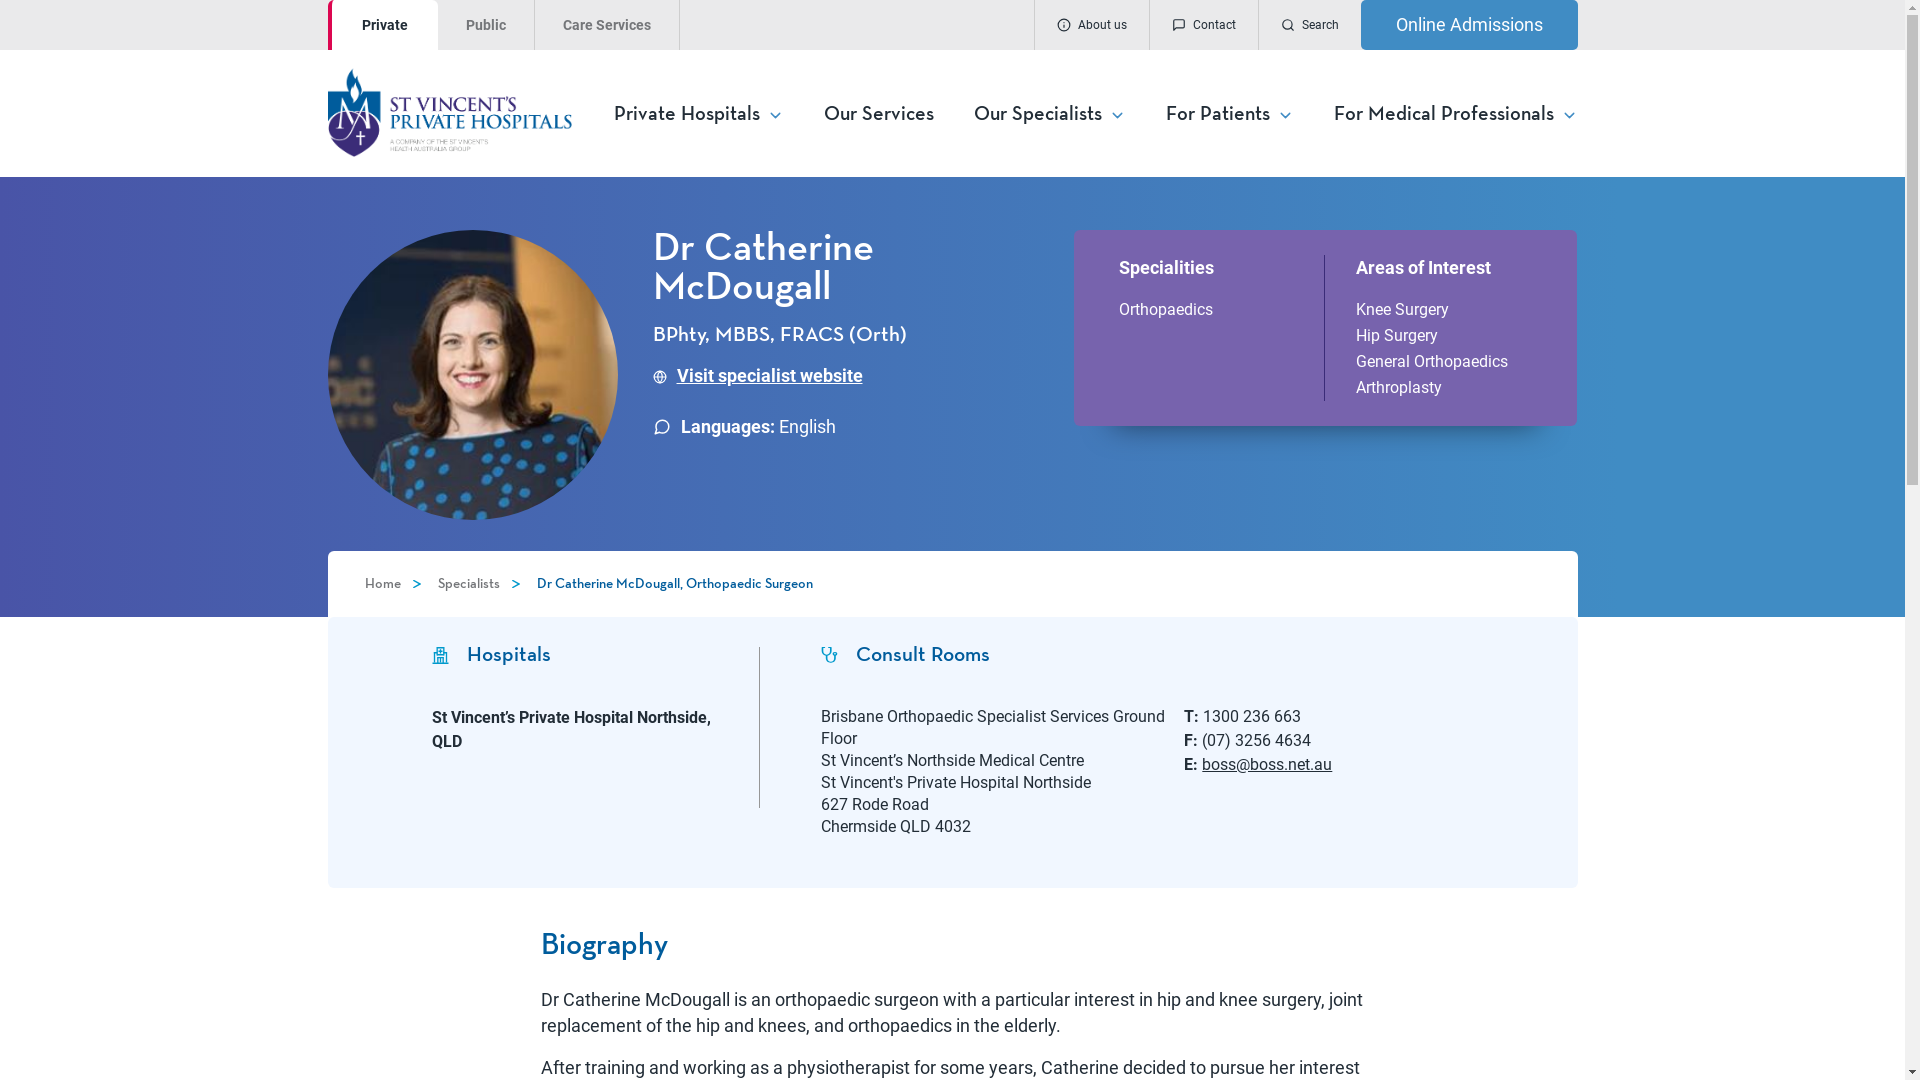 This screenshot has width=1920, height=1080. What do you see at coordinates (1267, 764) in the screenshot?
I see `boss@boss.net.au` at bounding box center [1267, 764].